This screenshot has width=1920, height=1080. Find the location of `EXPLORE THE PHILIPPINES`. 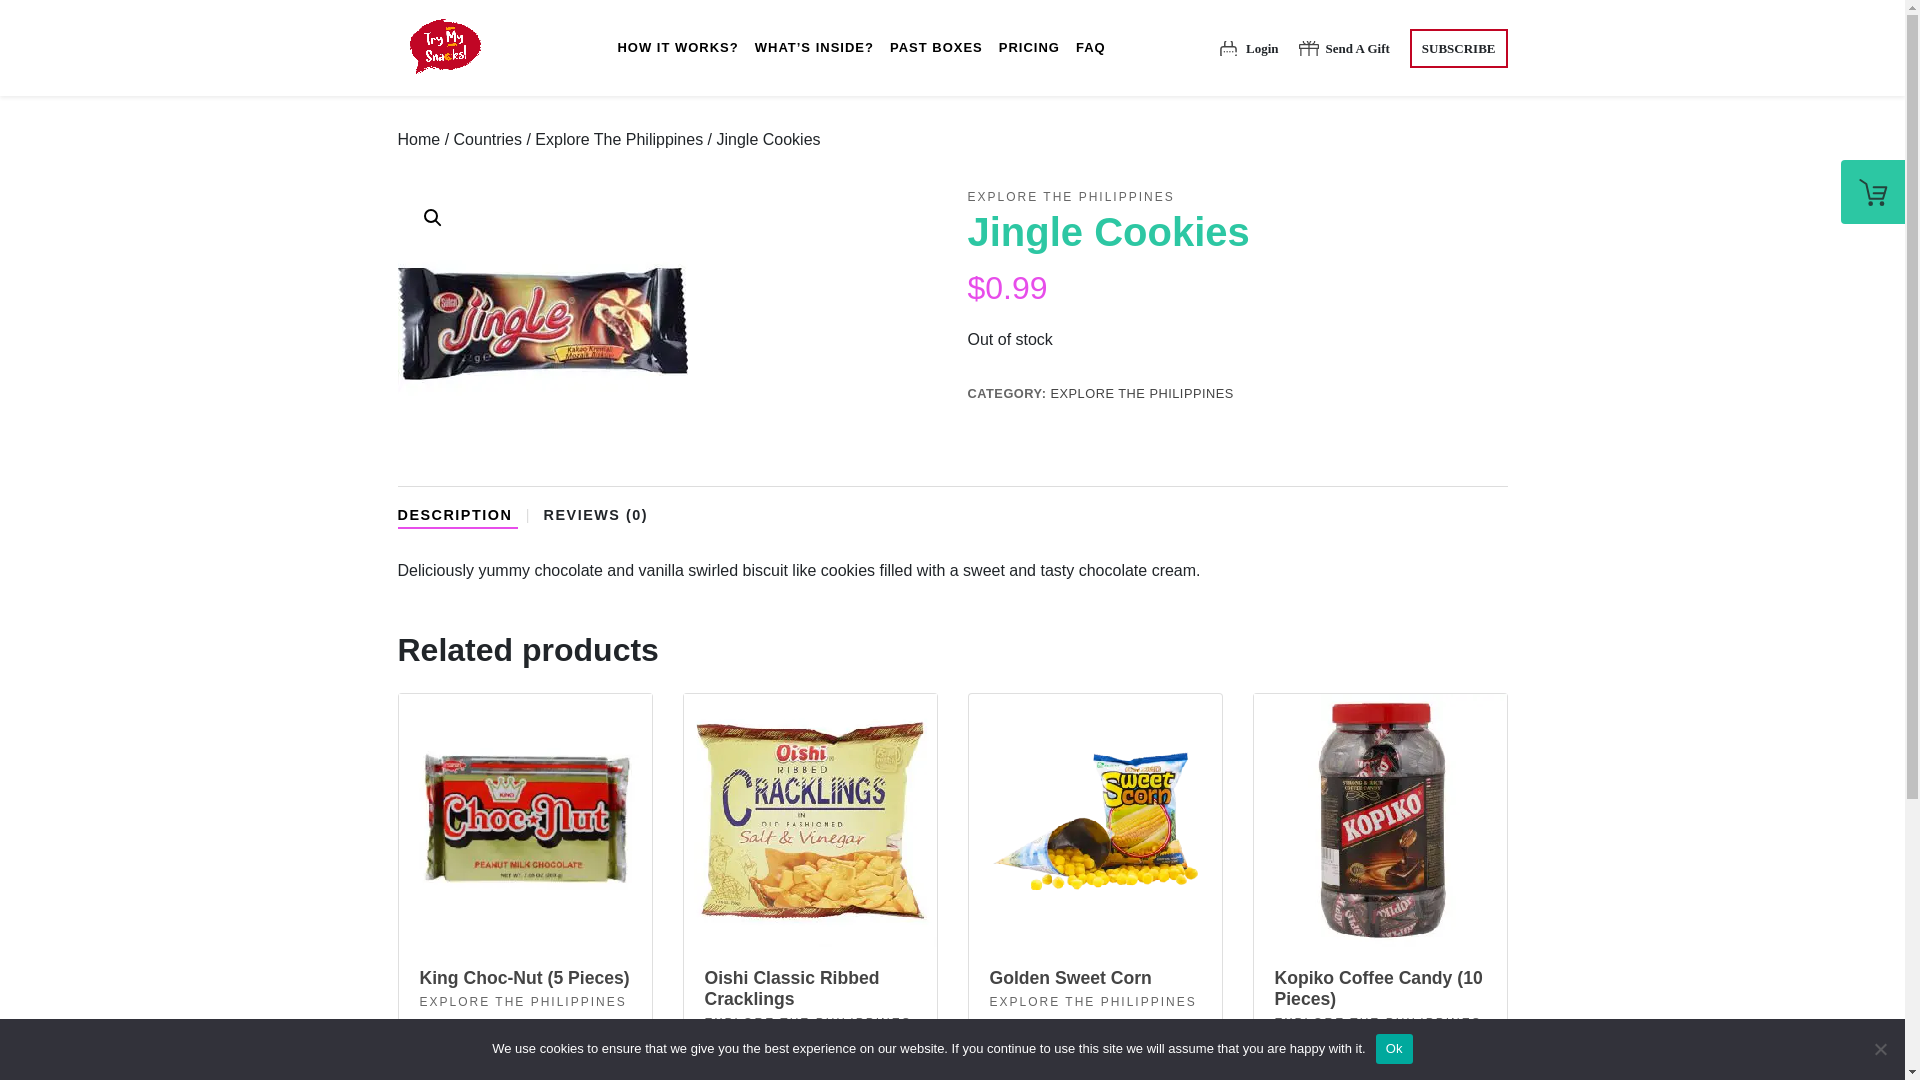

EXPLORE THE PHILIPPINES is located at coordinates (1071, 197).